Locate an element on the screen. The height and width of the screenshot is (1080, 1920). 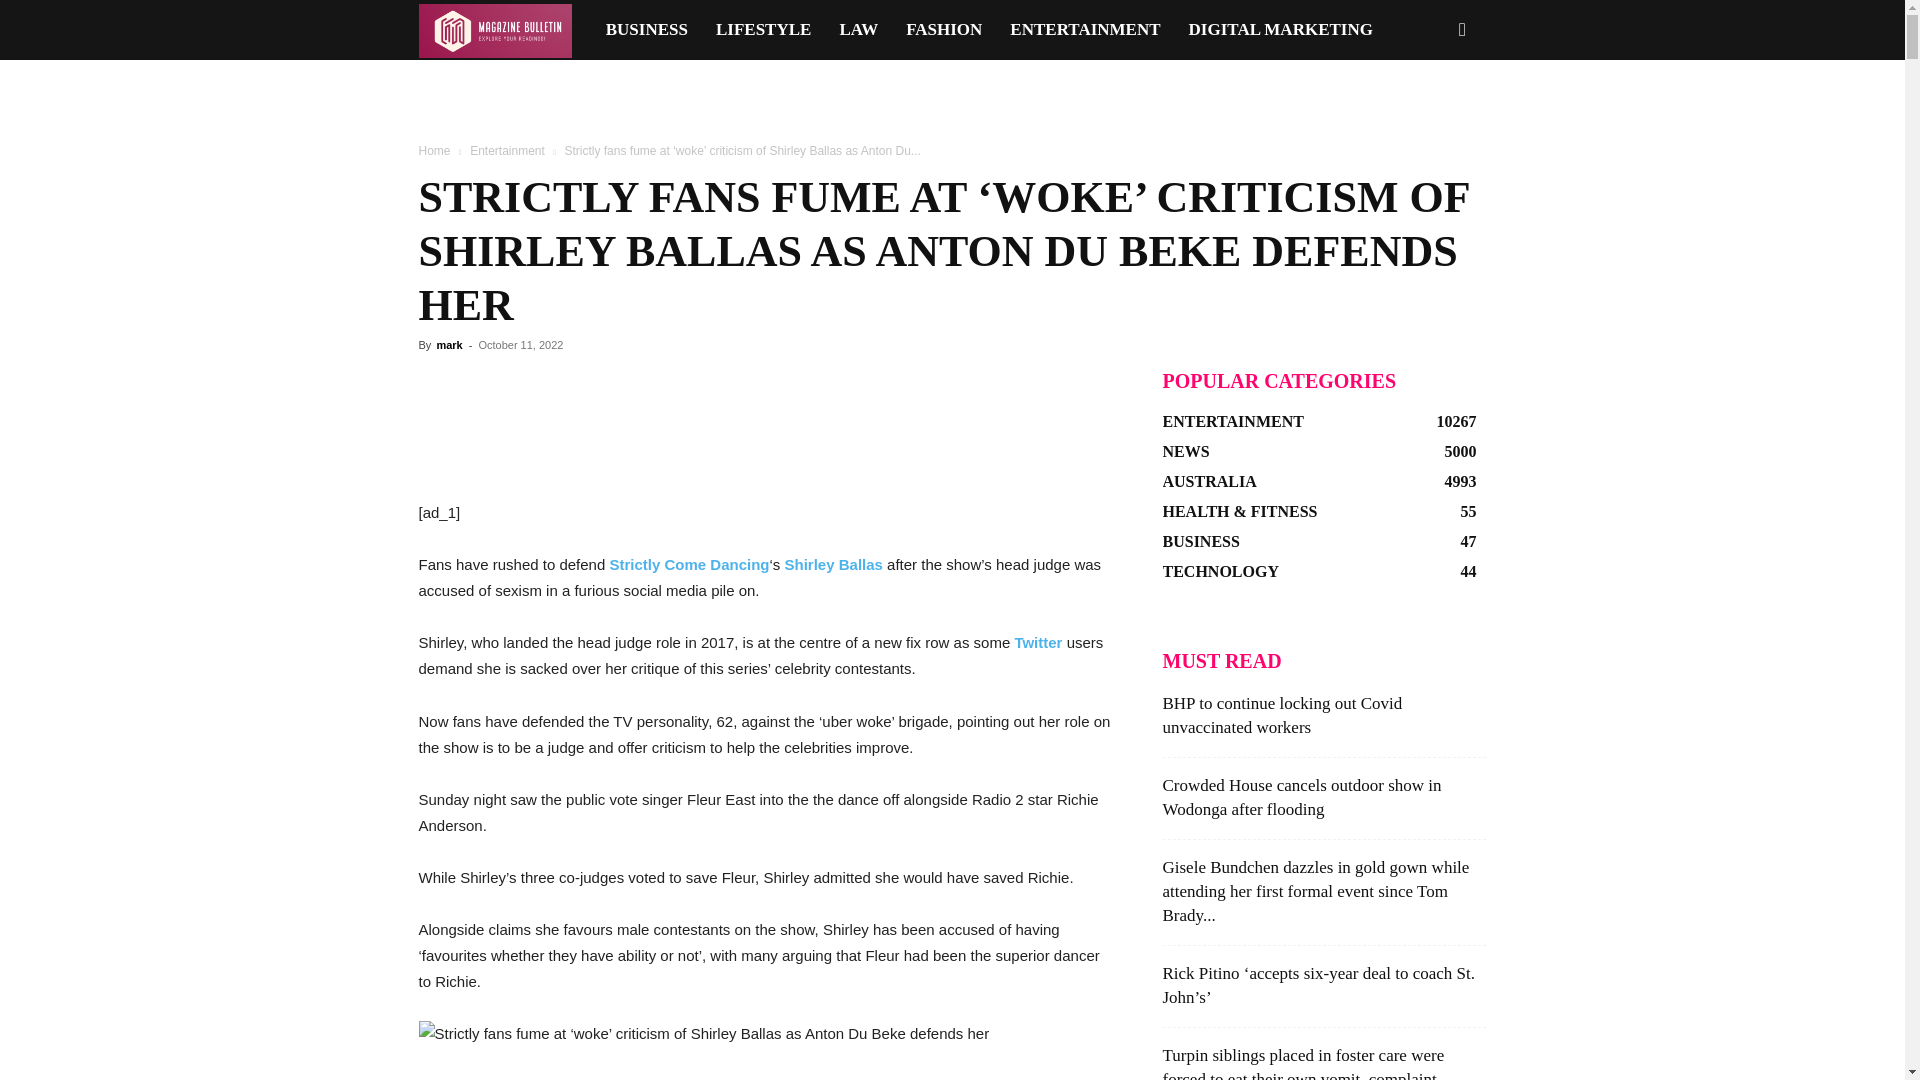
Magazine Bulletin is located at coordinates (504, 30).